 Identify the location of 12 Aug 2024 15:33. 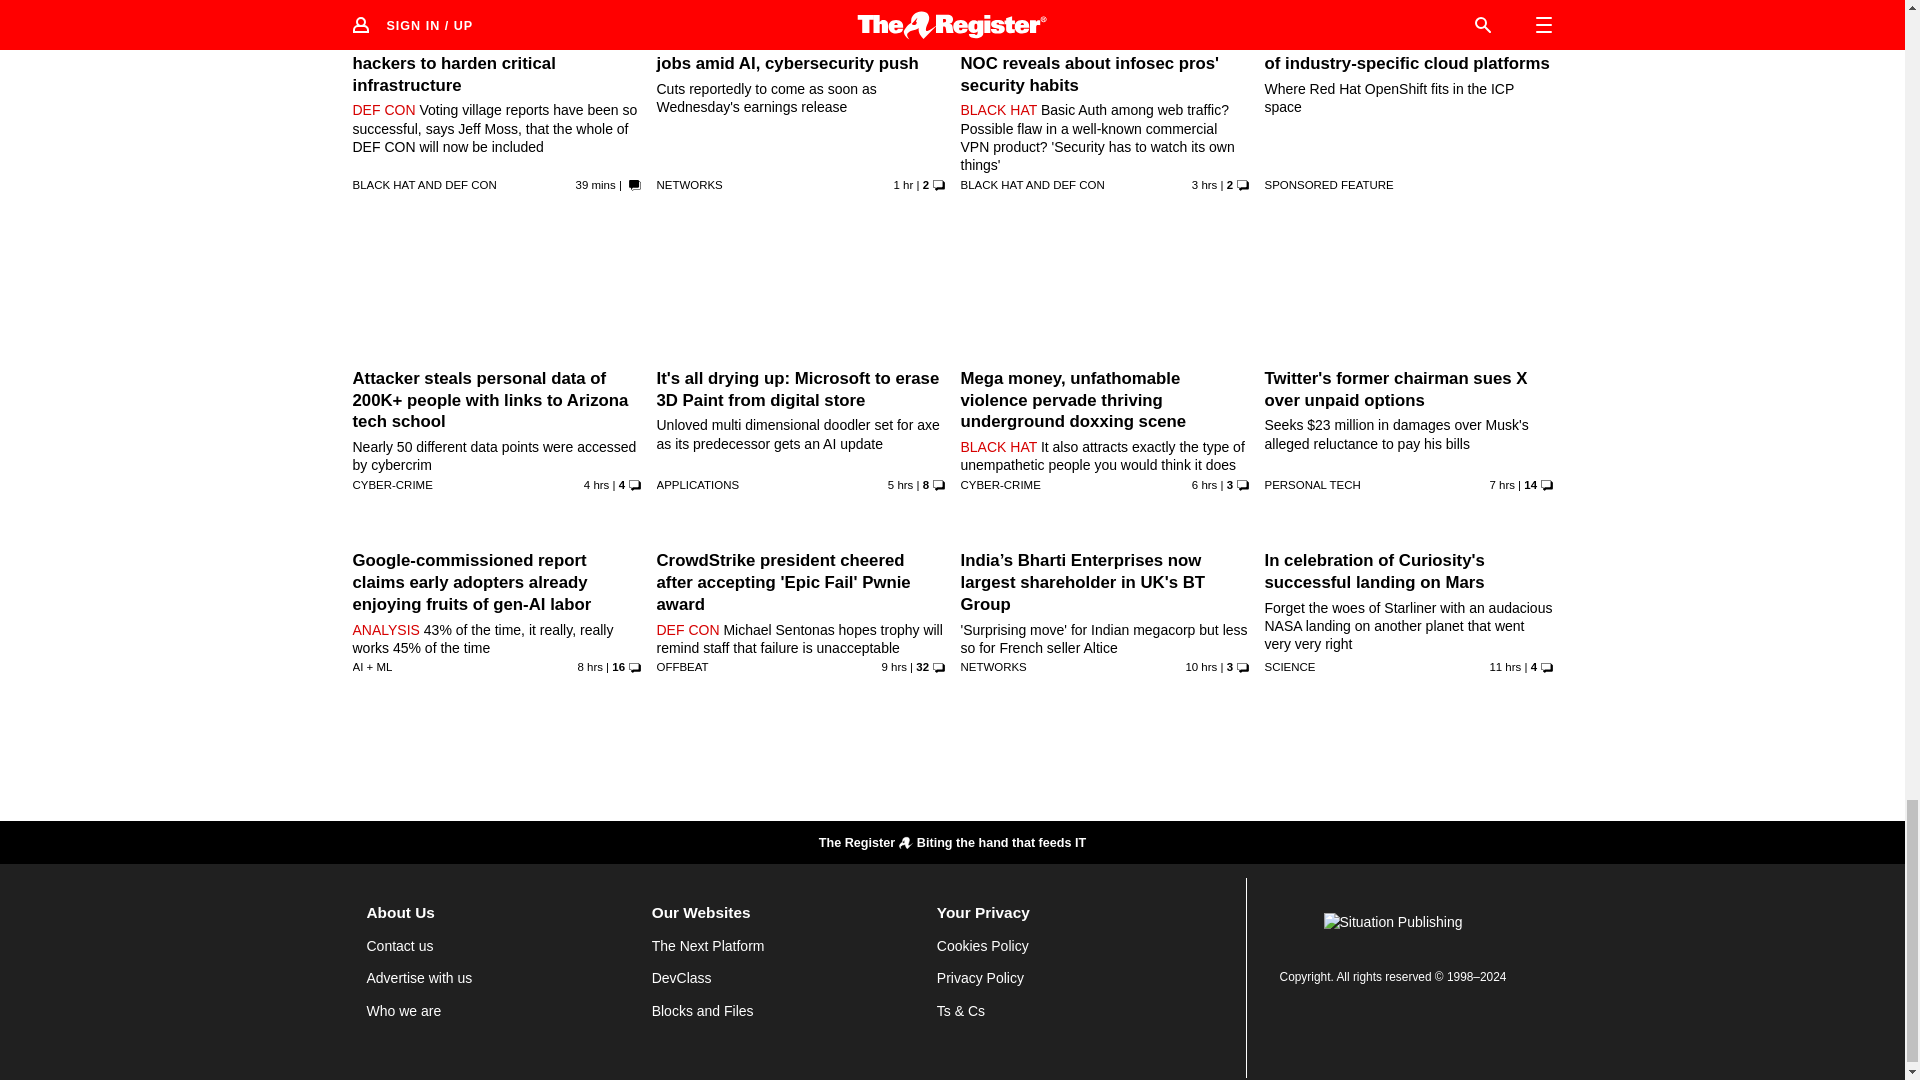
(900, 485).